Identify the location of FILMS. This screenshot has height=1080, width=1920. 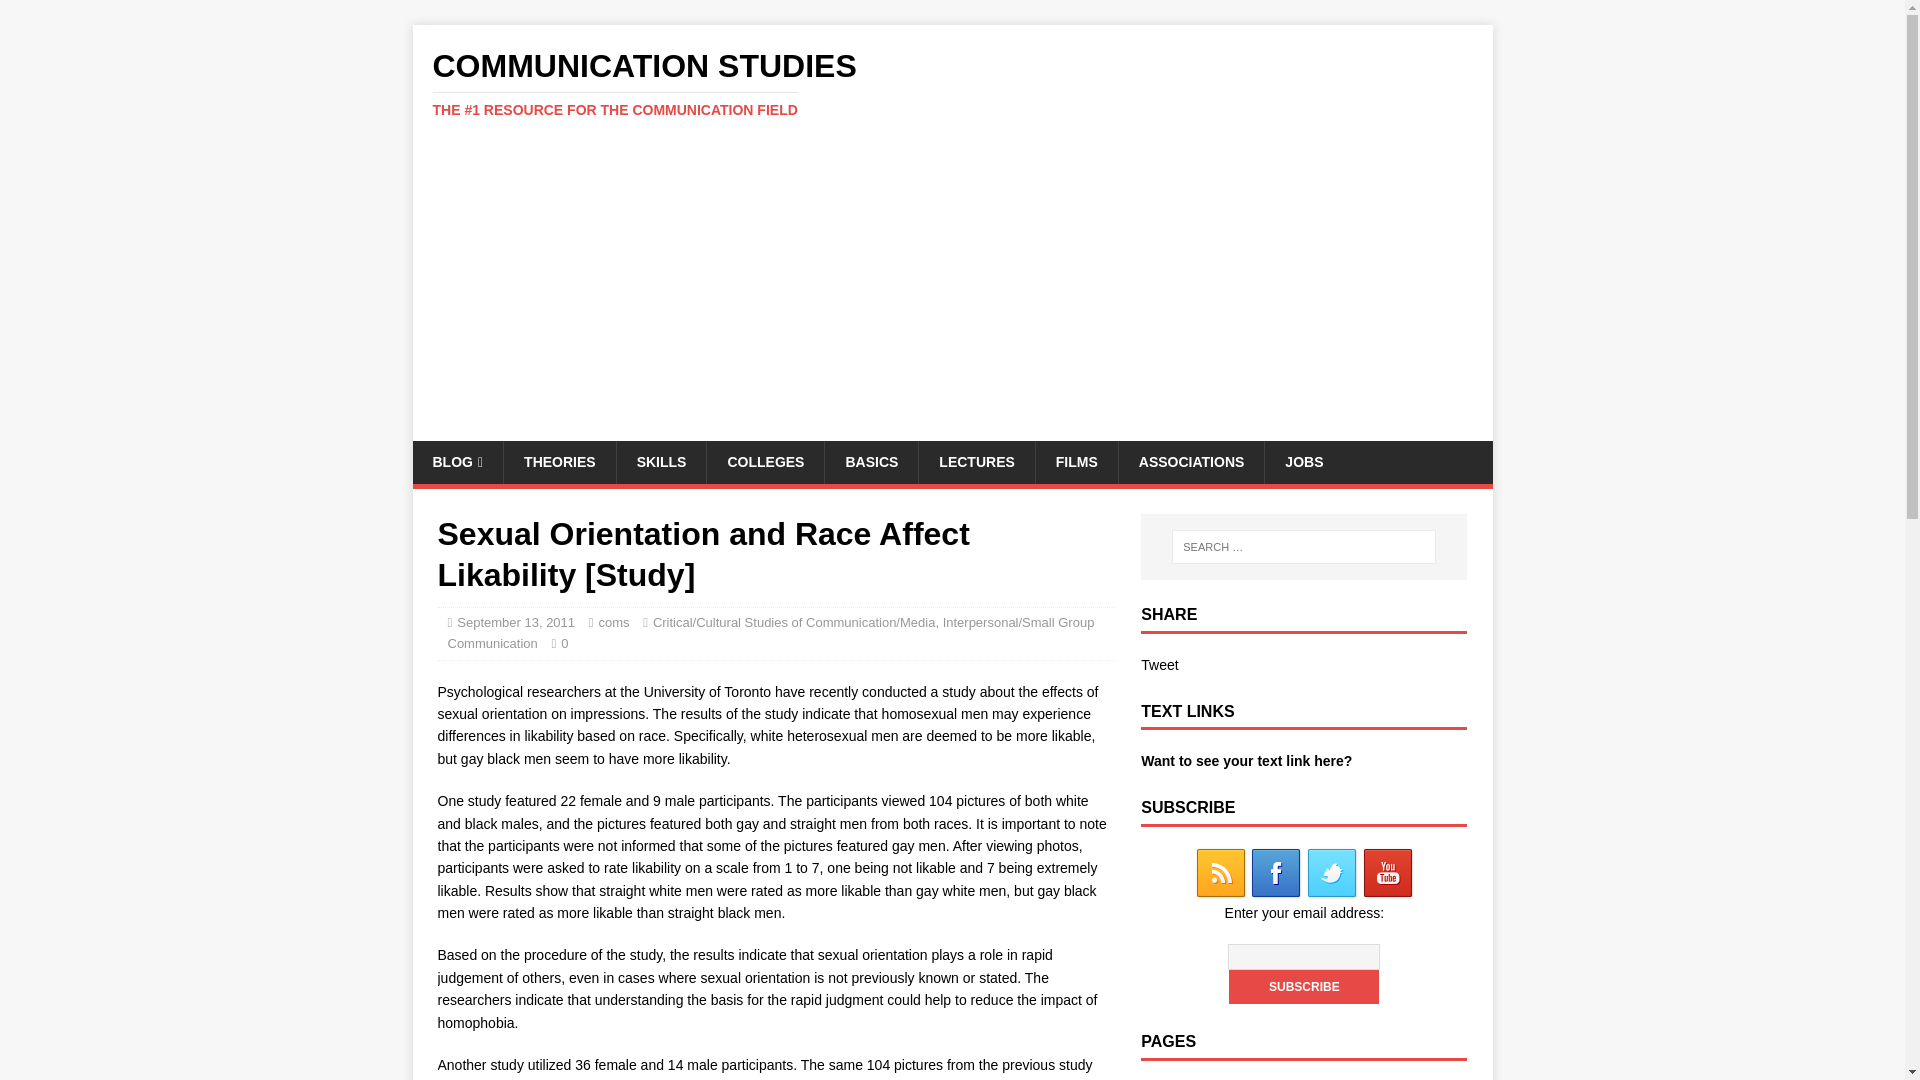
(1076, 461).